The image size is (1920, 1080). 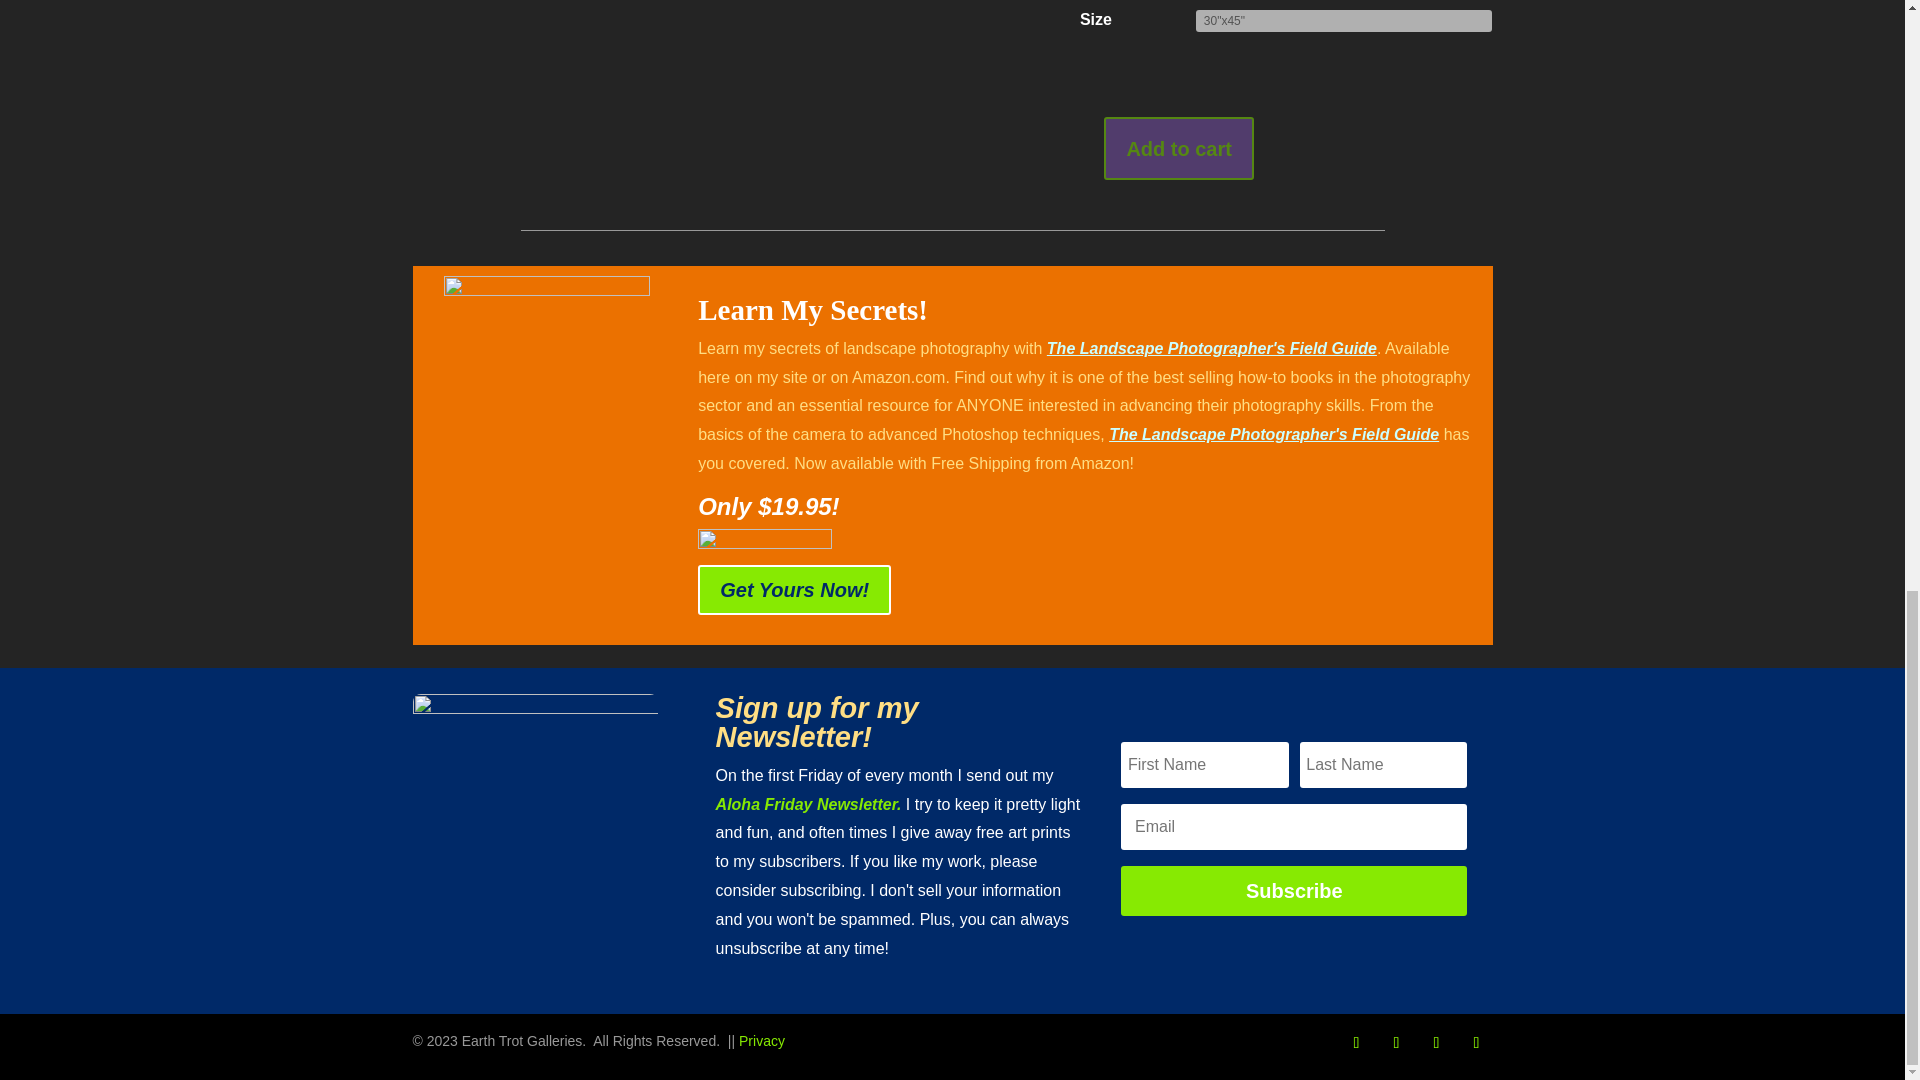 What do you see at coordinates (1475, 1043) in the screenshot?
I see `Follow on Youtube` at bounding box center [1475, 1043].